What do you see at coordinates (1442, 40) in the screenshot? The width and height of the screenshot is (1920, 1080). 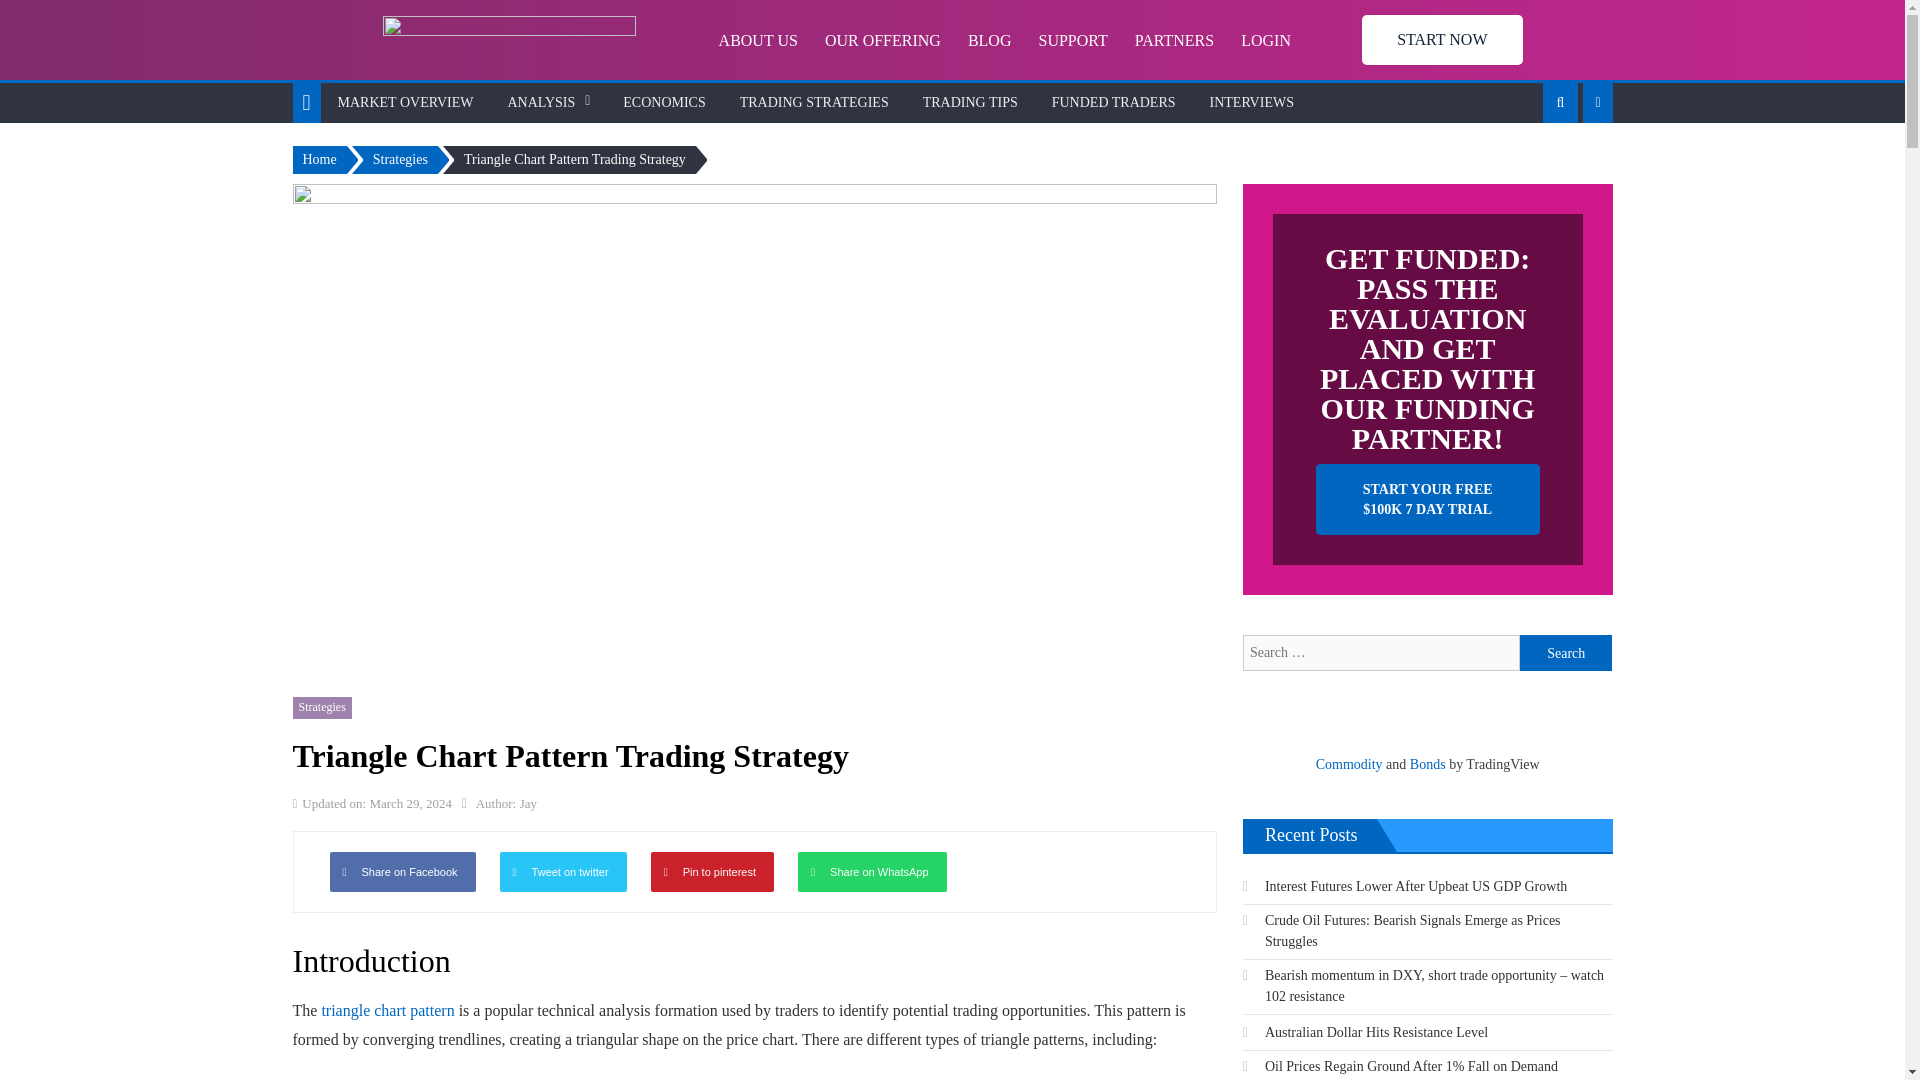 I see `Contact Us` at bounding box center [1442, 40].